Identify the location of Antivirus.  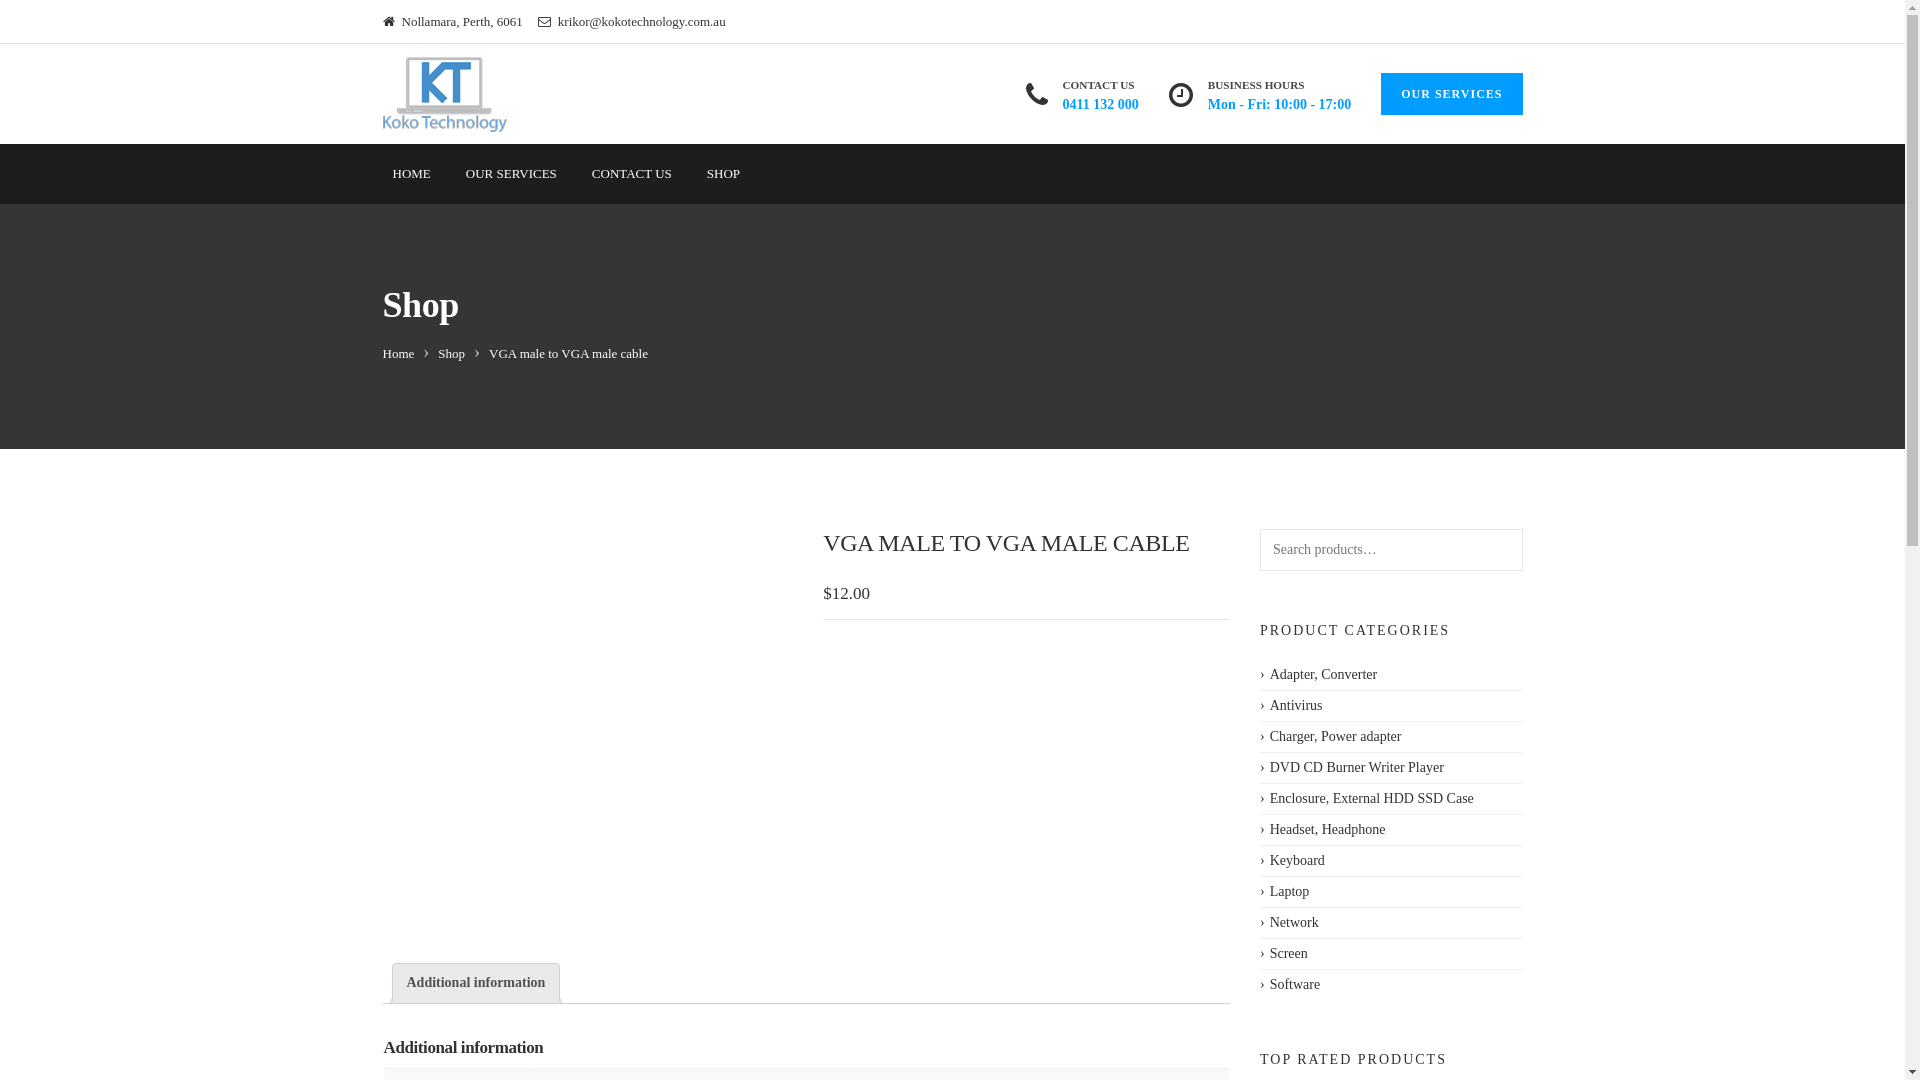
(1292, 706).